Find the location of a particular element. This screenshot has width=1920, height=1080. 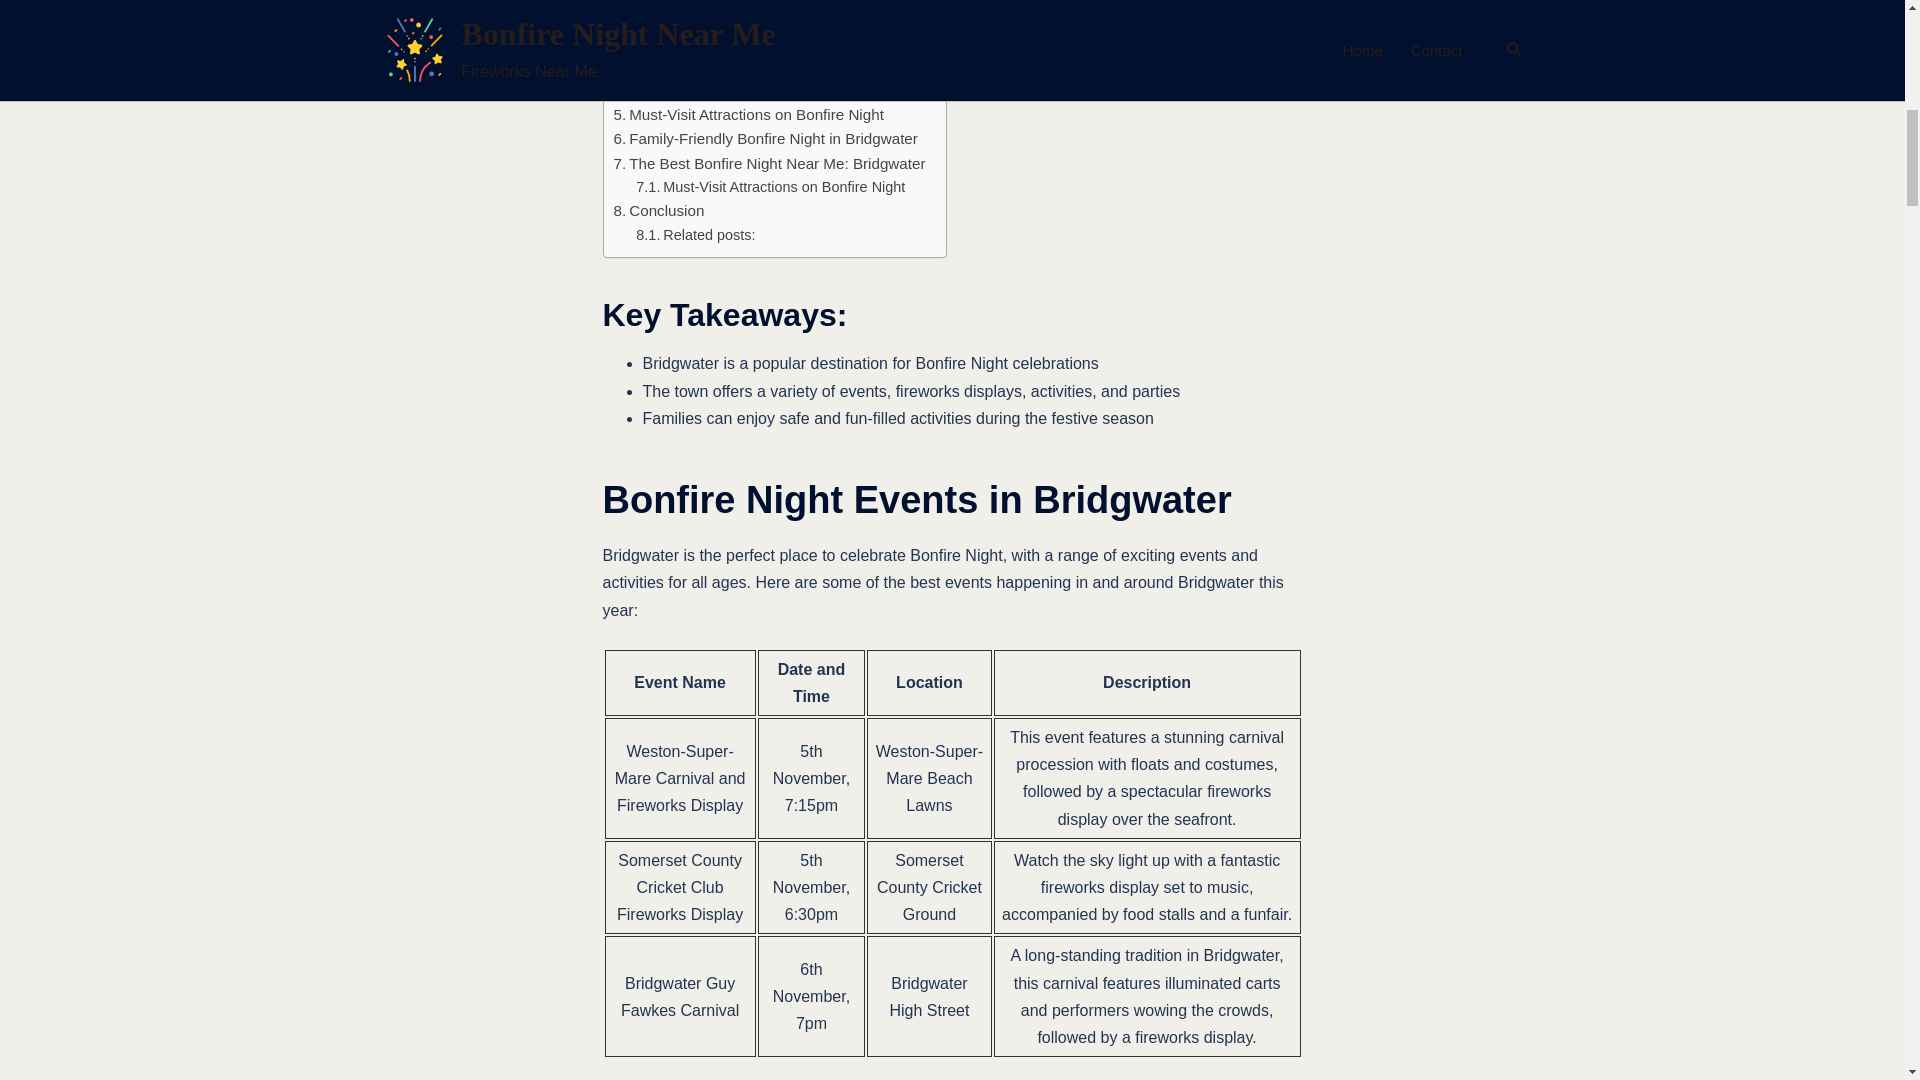

Must-Visit Attractions on Bonfire Night is located at coordinates (748, 114).